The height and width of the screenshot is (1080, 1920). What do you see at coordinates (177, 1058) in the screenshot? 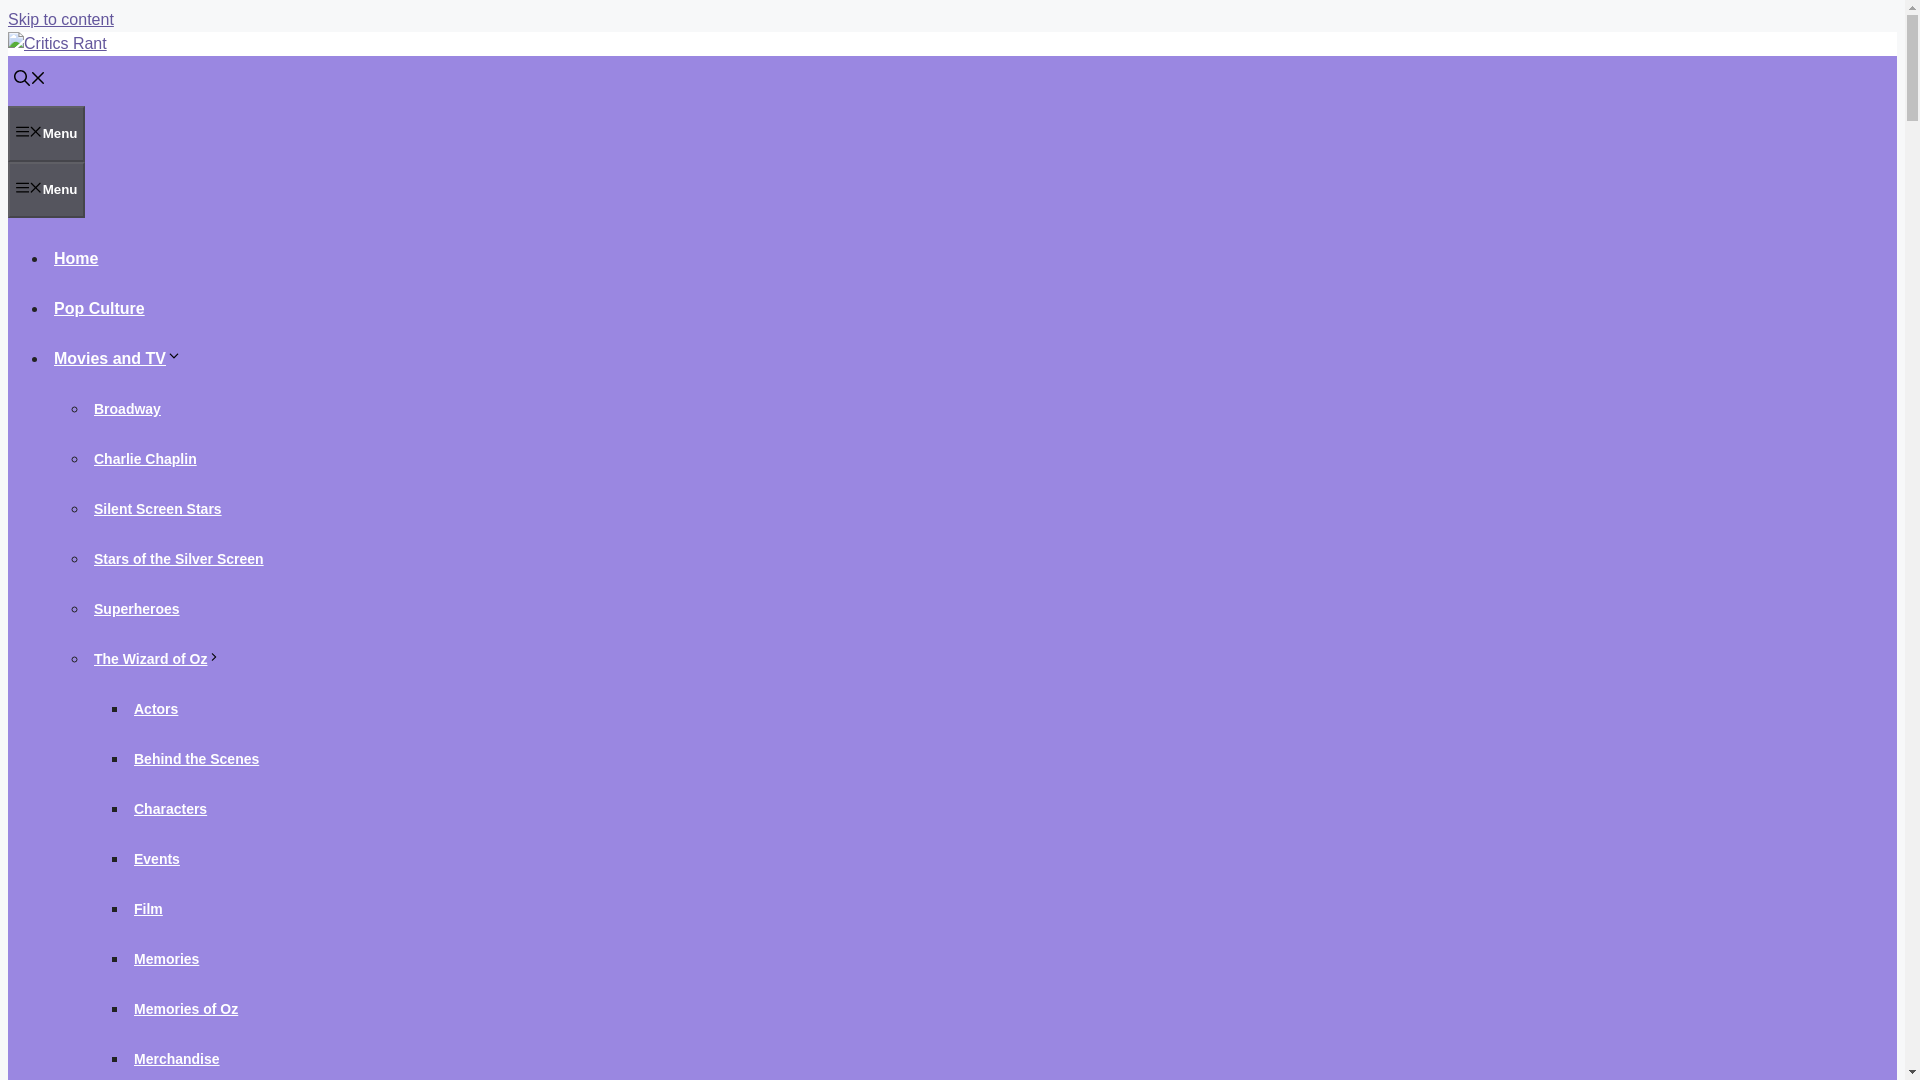
I see `Merchandise` at bounding box center [177, 1058].